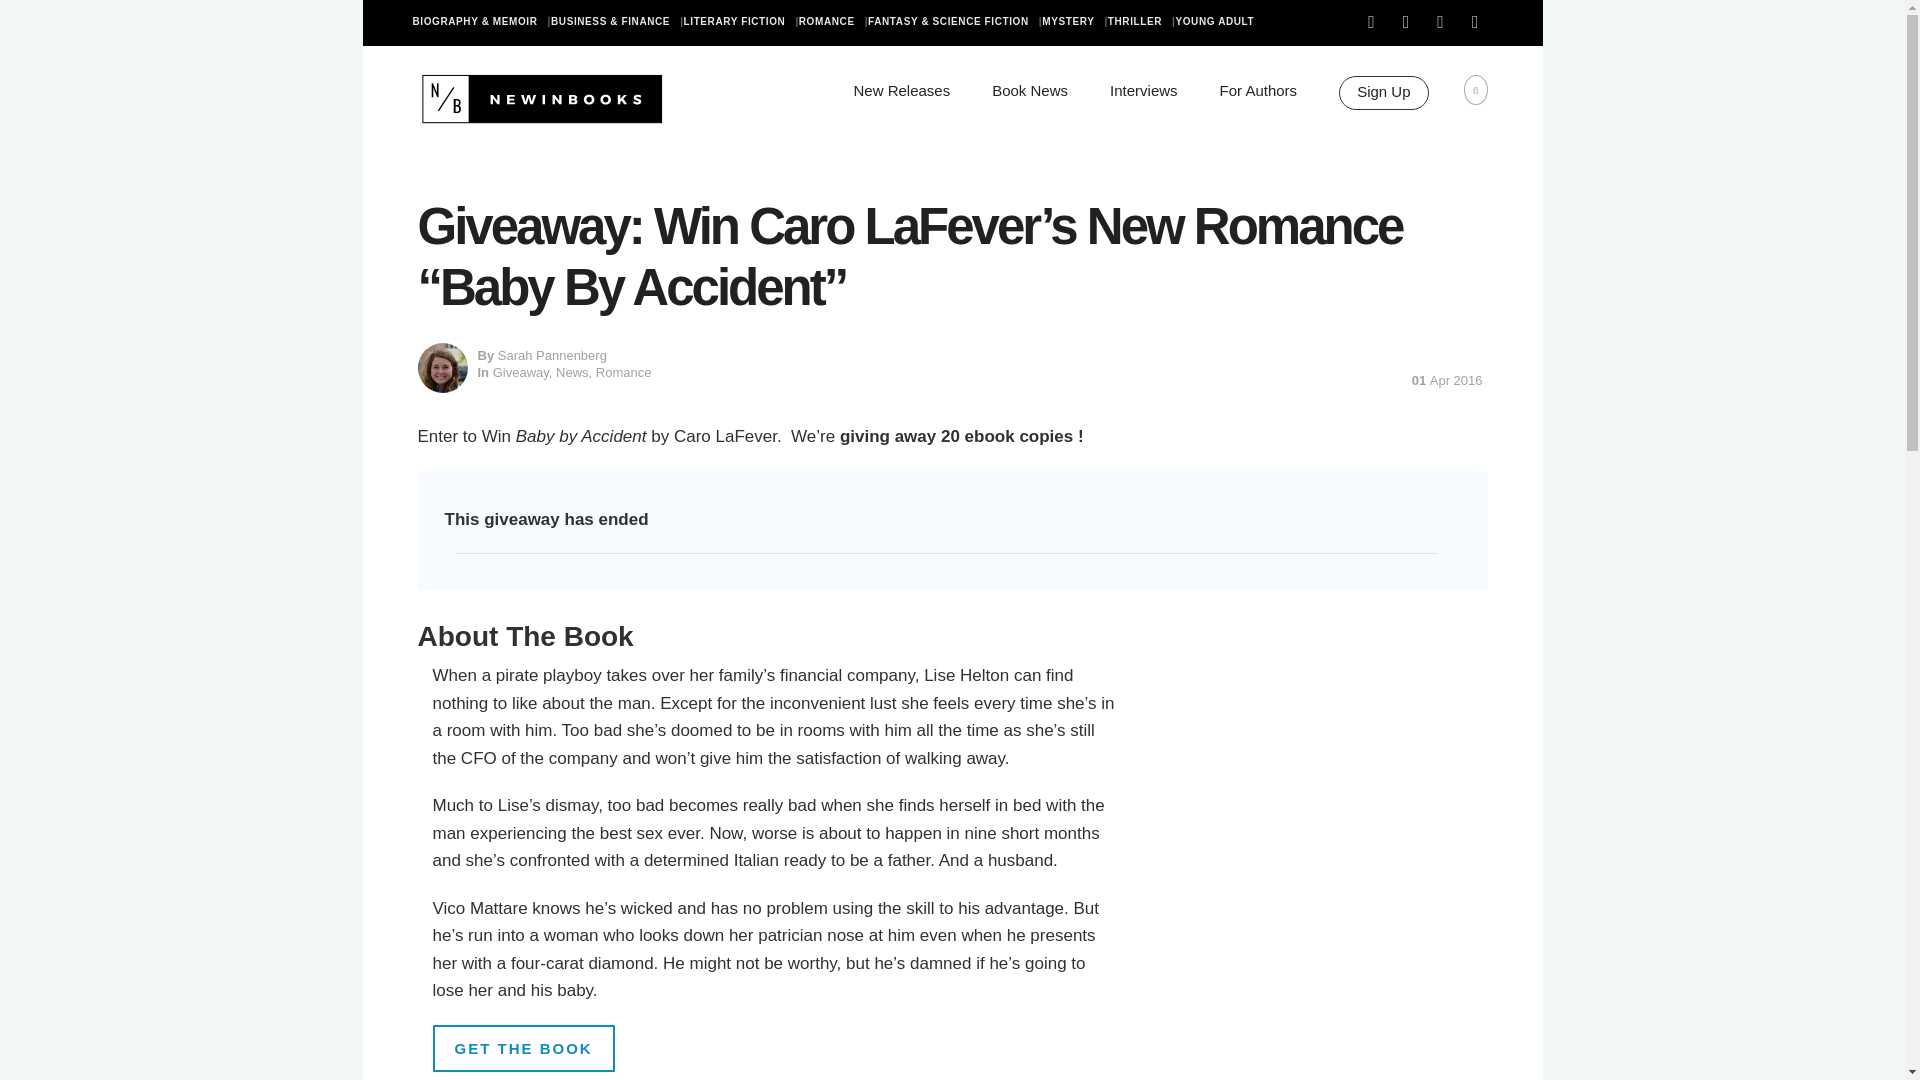  I want to click on Posts by Sarah Pannenberg, so click(552, 354).